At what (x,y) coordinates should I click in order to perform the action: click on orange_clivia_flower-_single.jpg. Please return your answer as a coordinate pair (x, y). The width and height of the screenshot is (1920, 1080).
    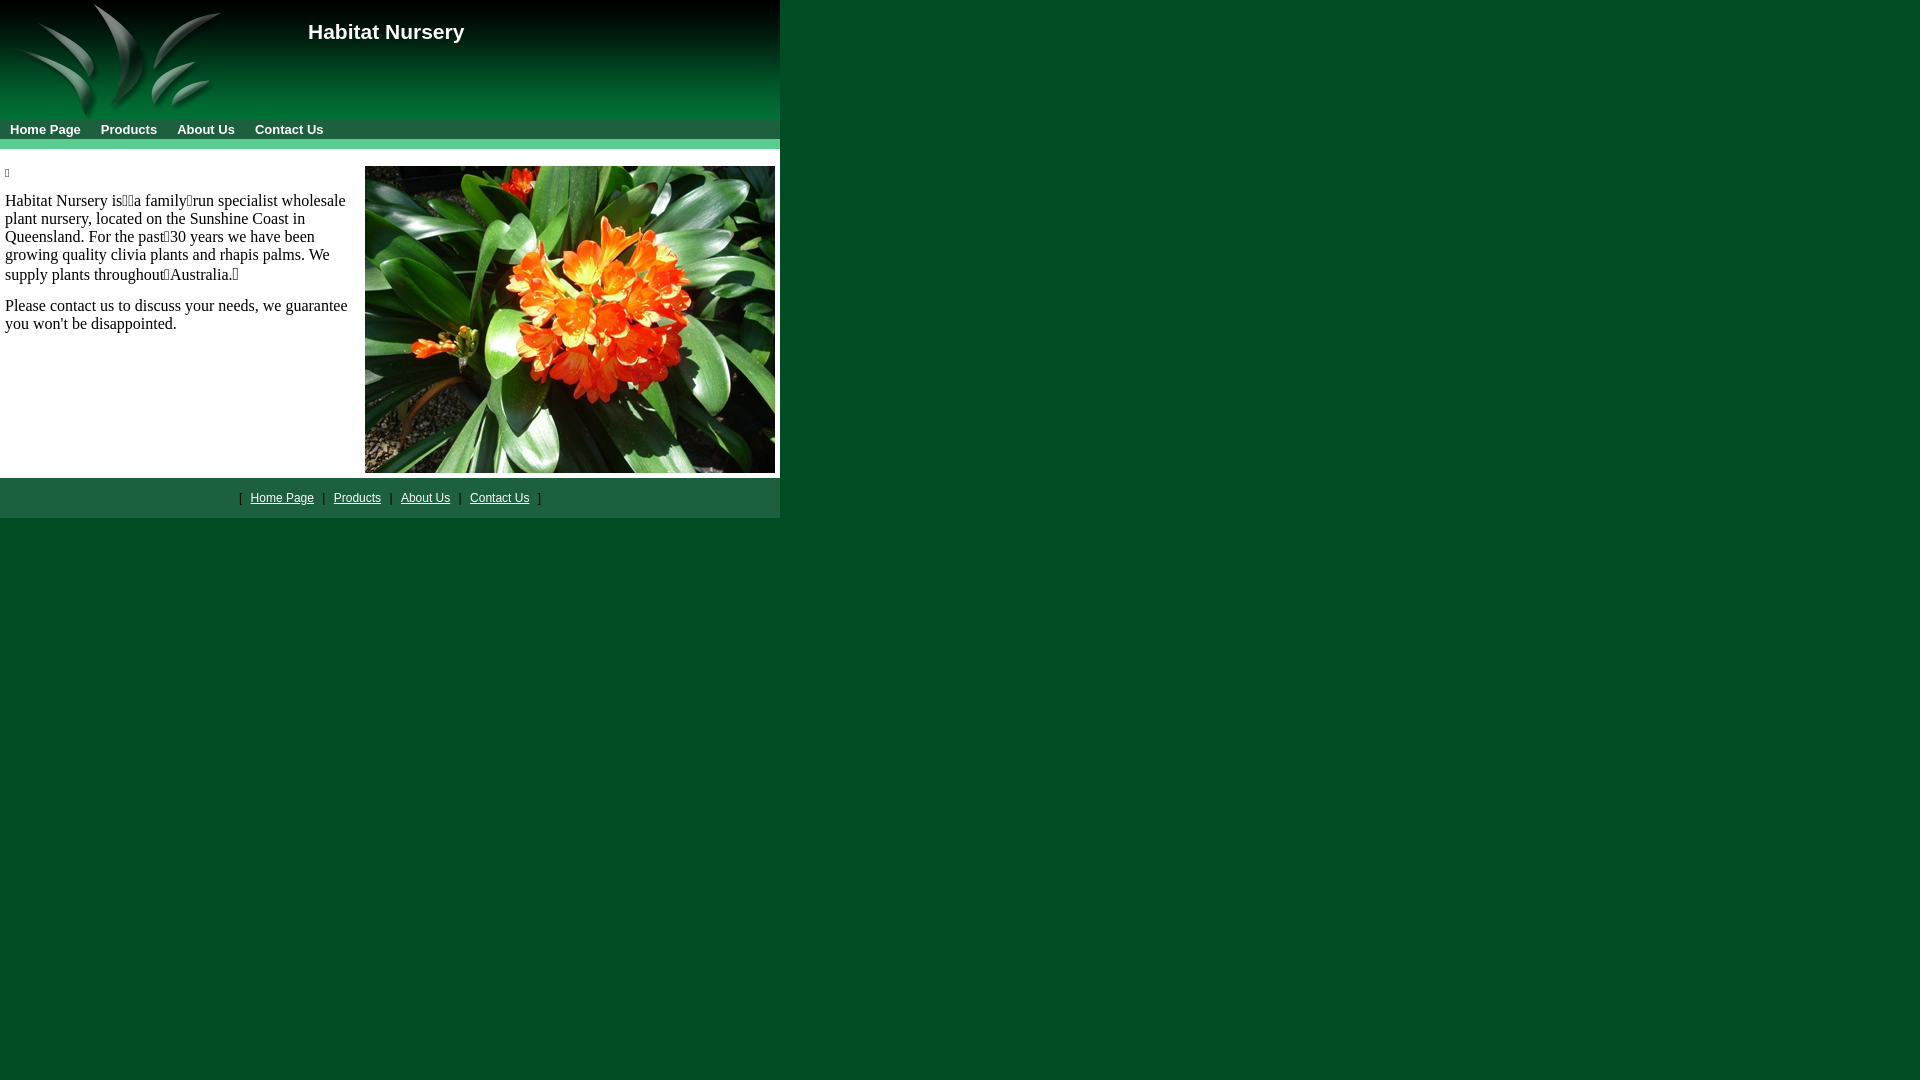
    Looking at the image, I should click on (570, 320).